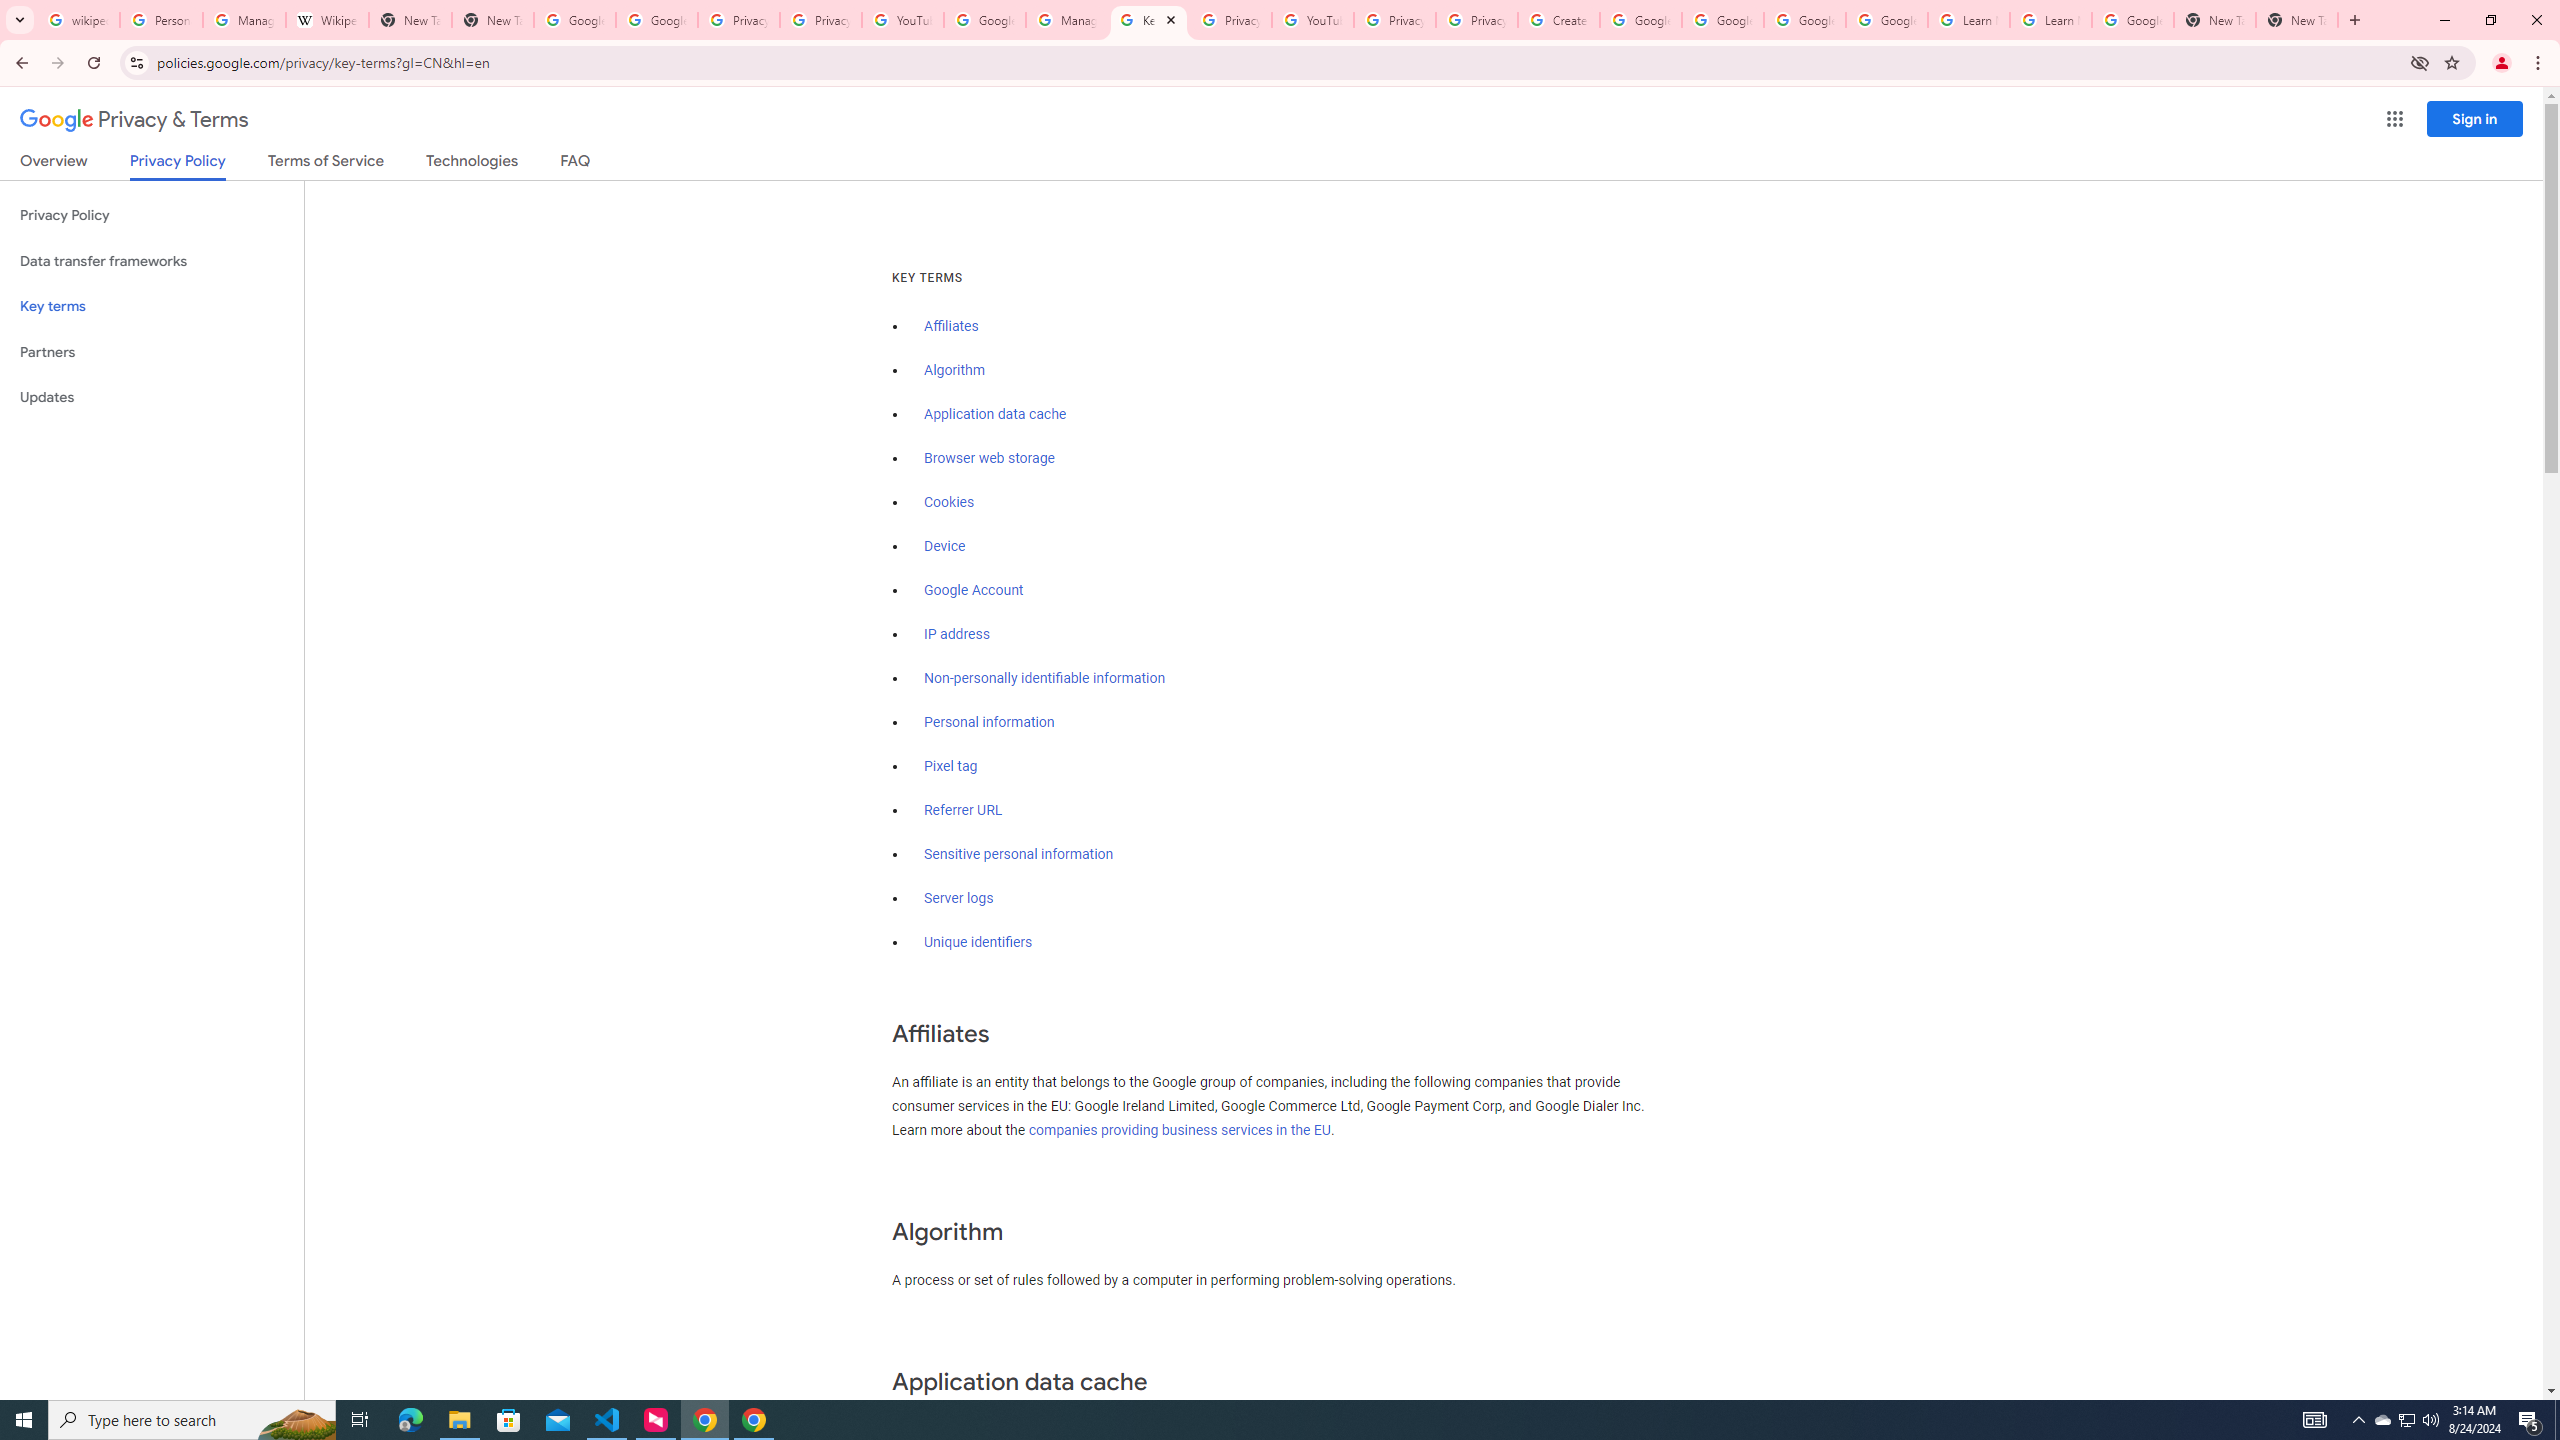  I want to click on companies providing business services in the EU, so click(1180, 1130).